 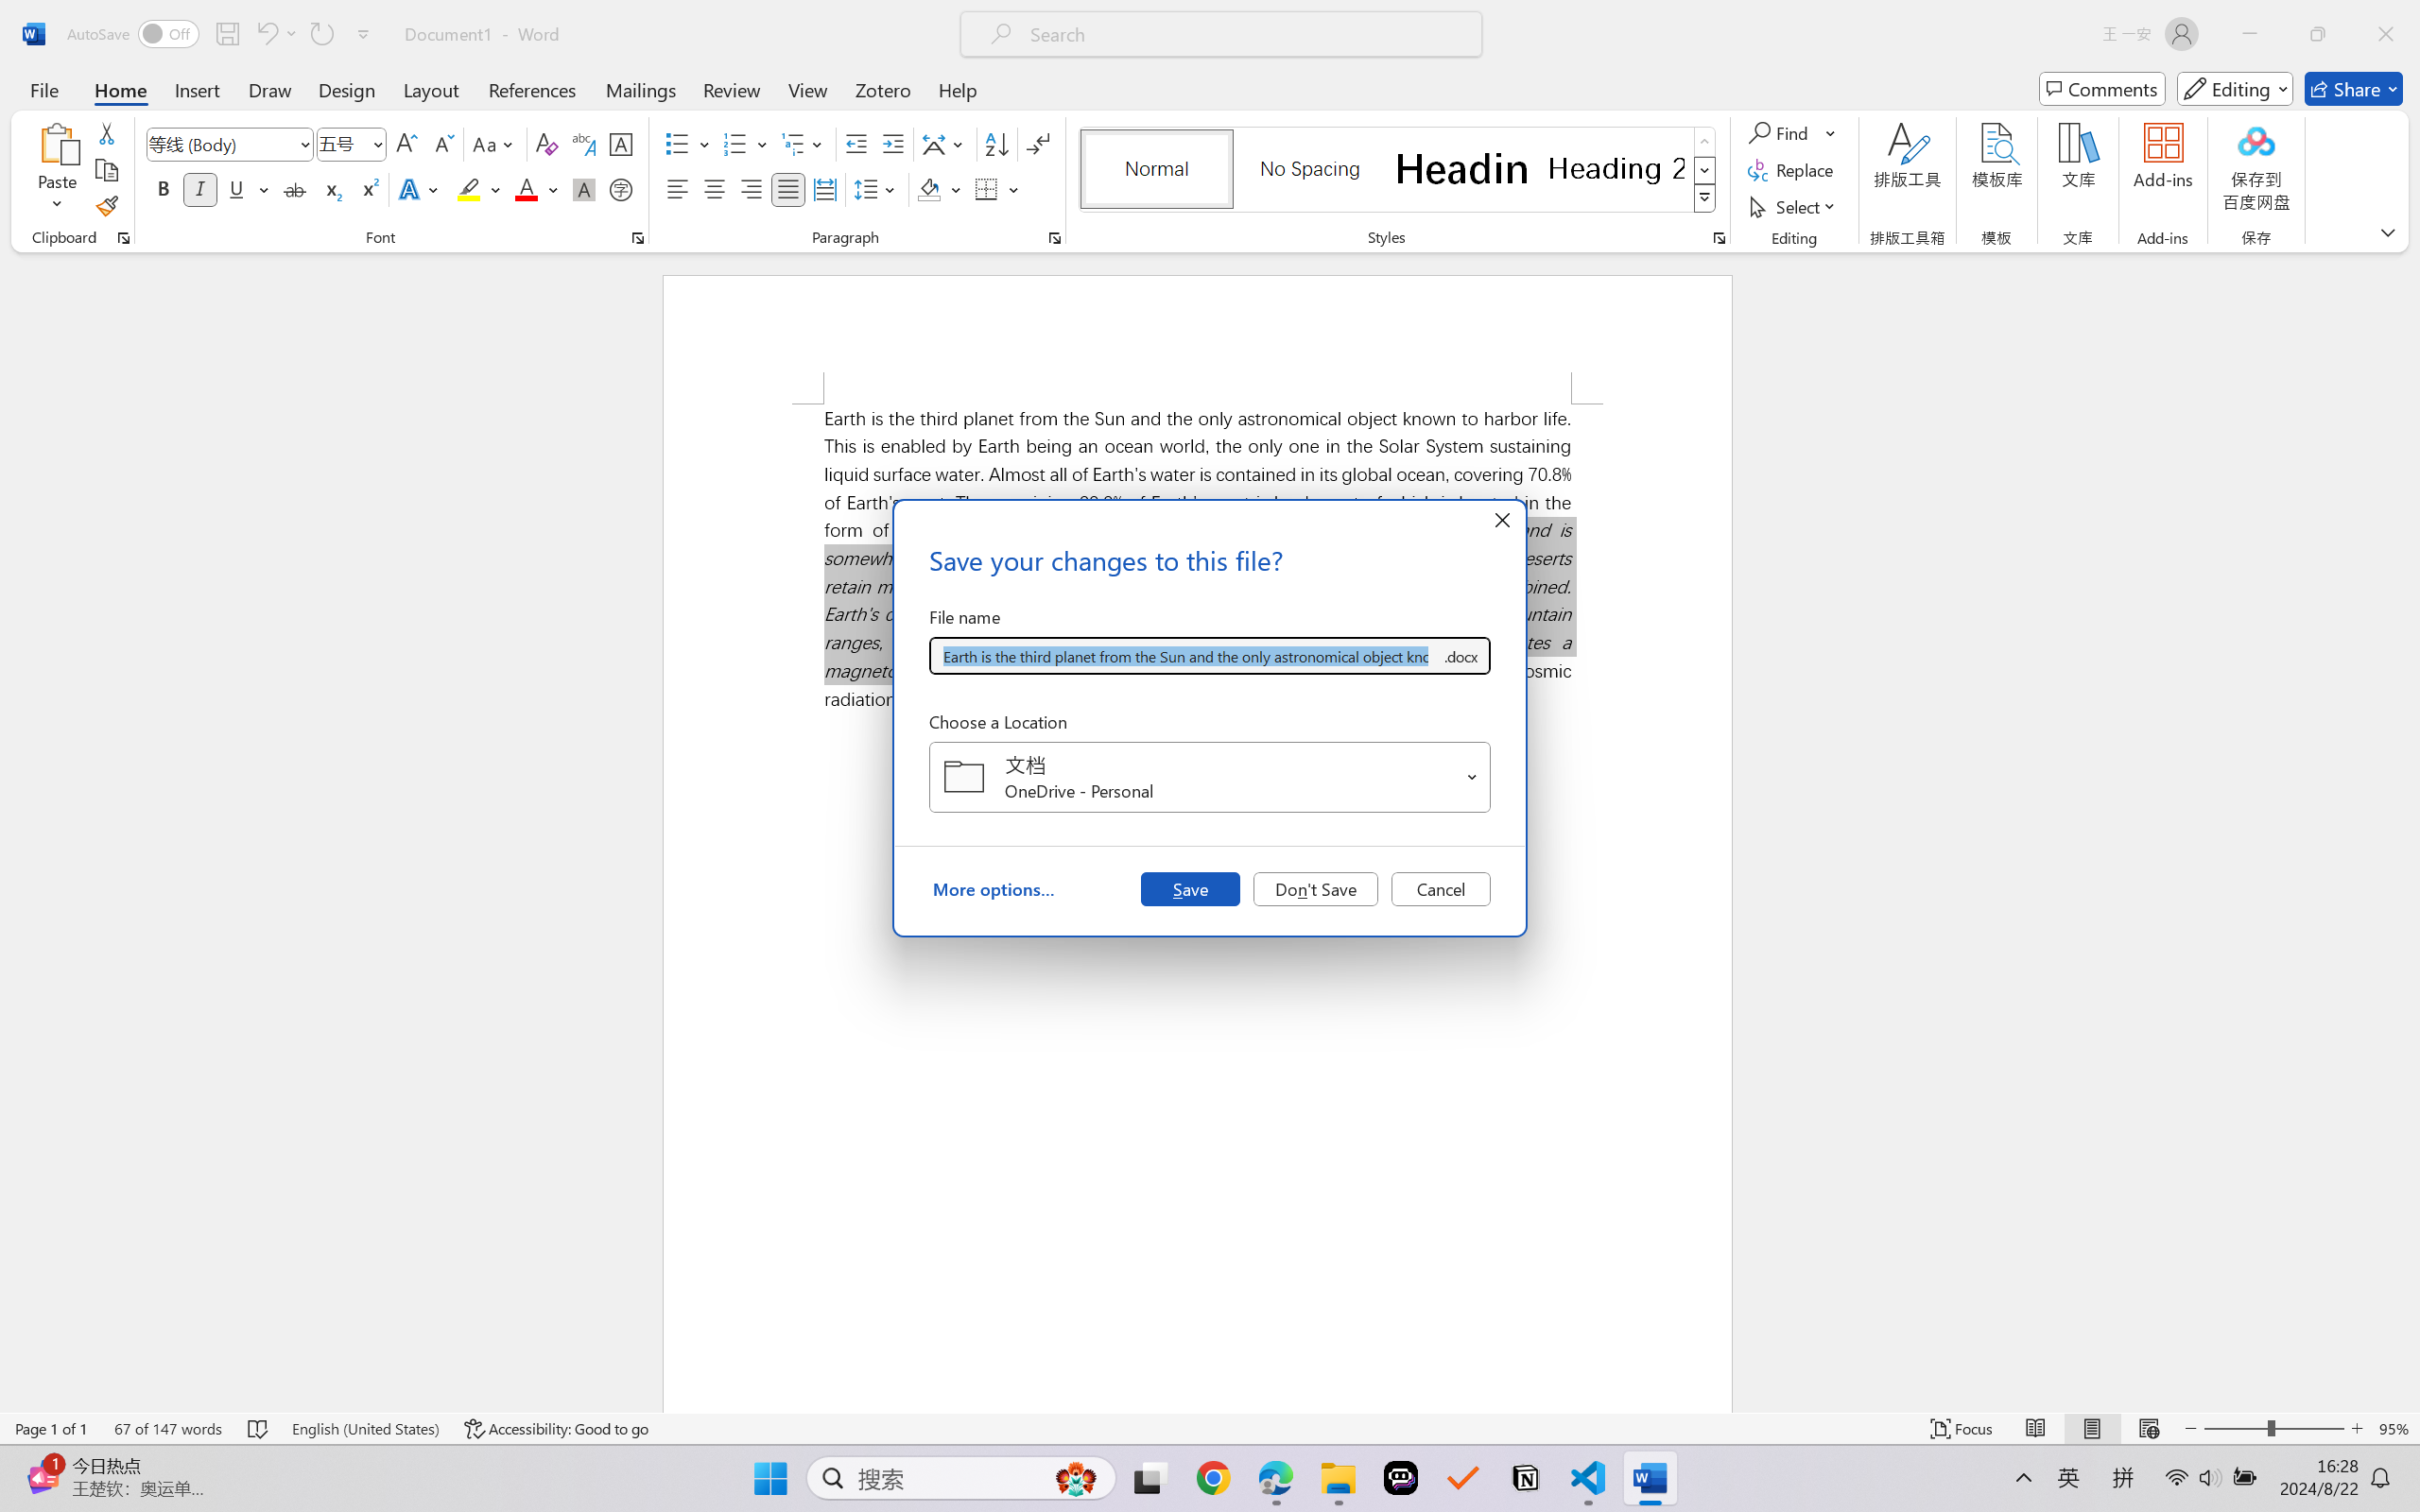 I want to click on Subscript, so click(x=331, y=189).